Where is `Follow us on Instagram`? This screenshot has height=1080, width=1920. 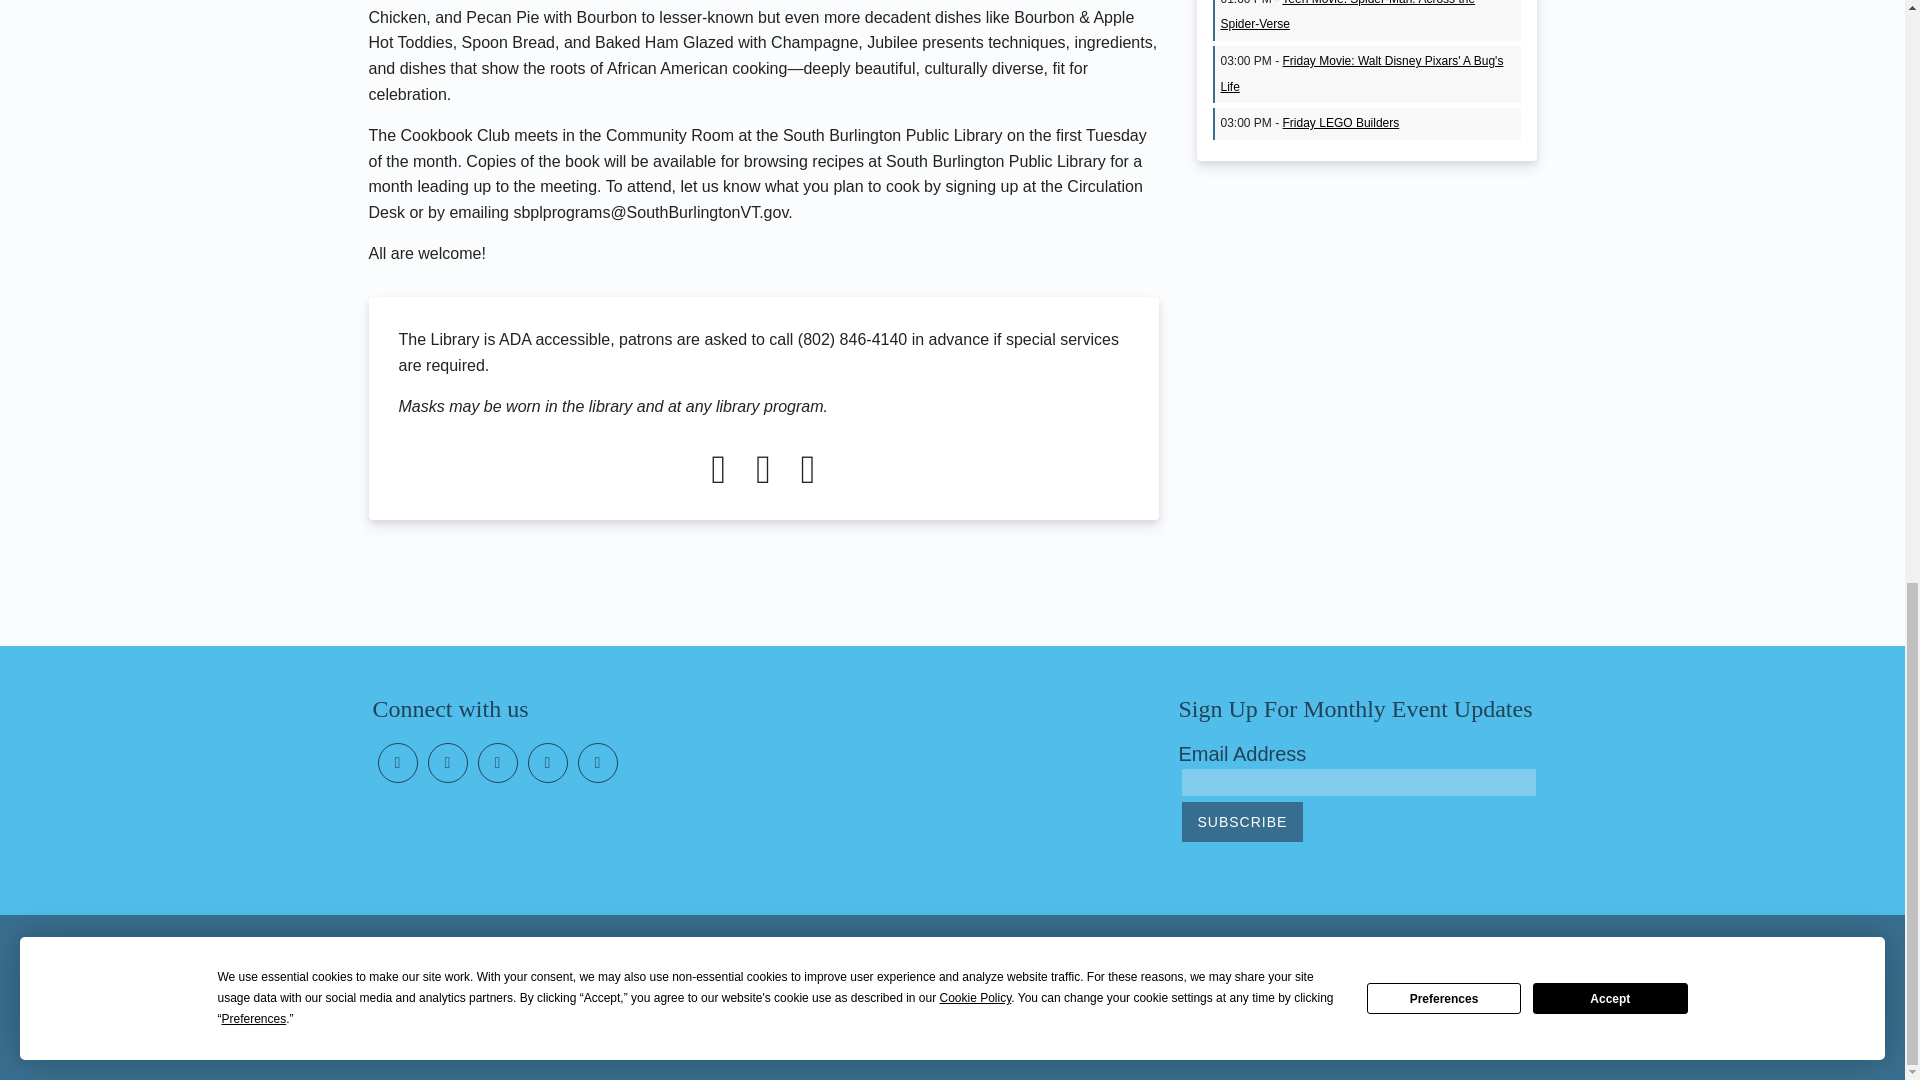
Follow us on Instagram is located at coordinates (448, 763).